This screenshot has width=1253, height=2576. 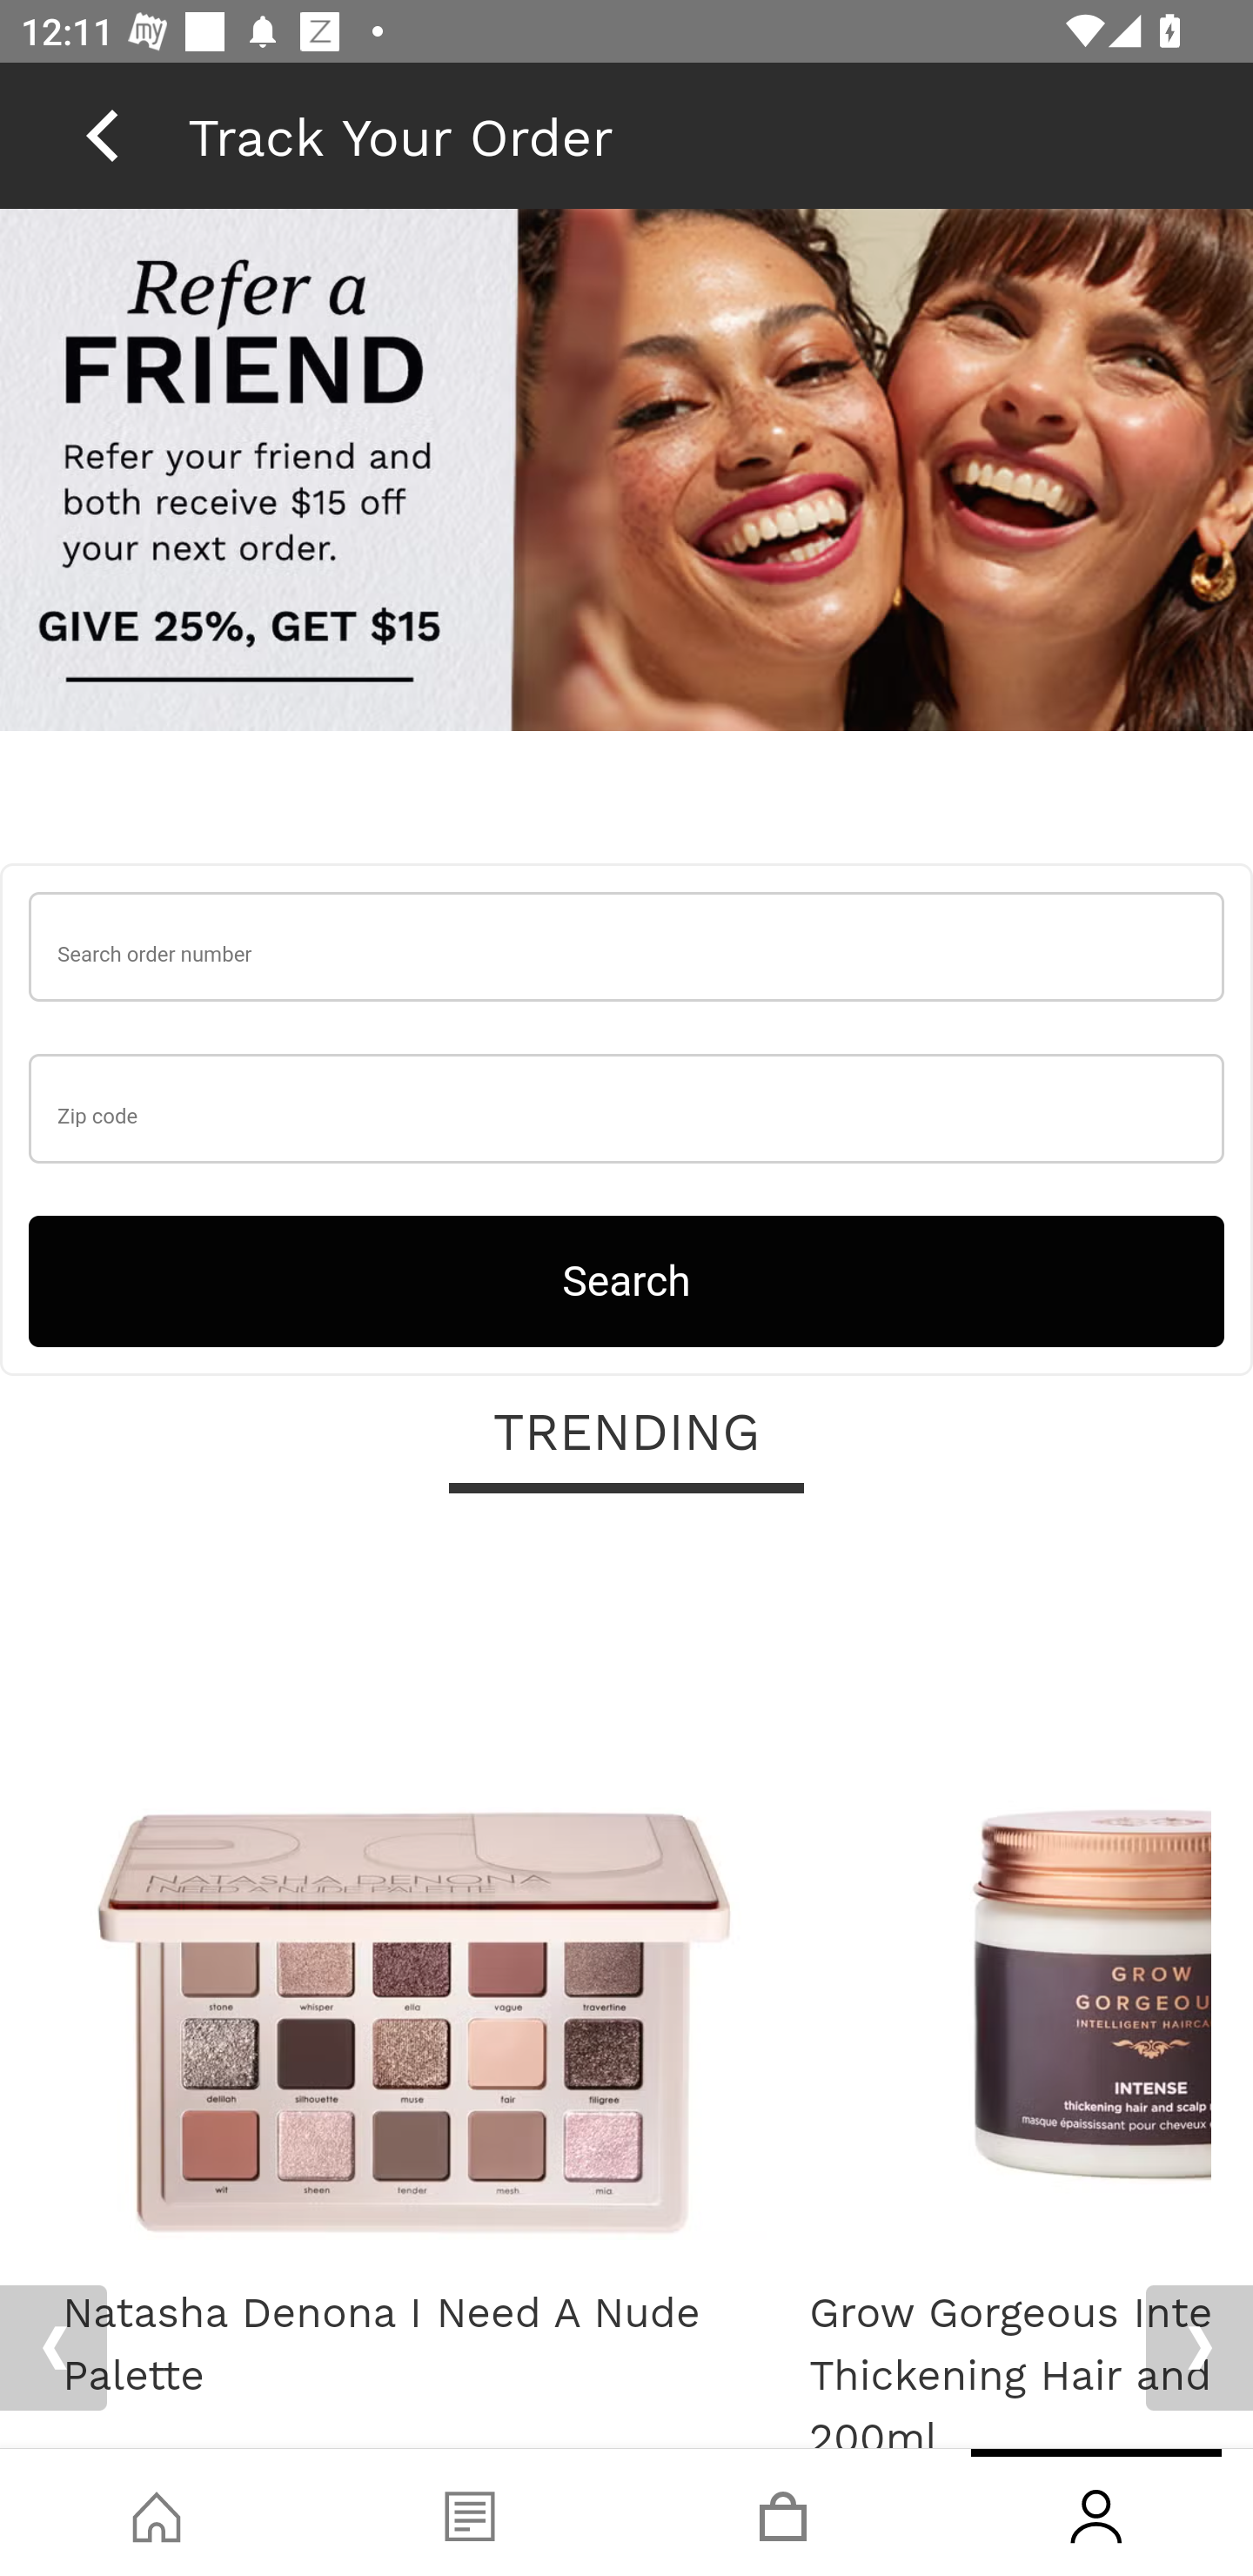 What do you see at coordinates (783, 2512) in the screenshot?
I see `Basket, tab, 3 of 4` at bounding box center [783, 2512].